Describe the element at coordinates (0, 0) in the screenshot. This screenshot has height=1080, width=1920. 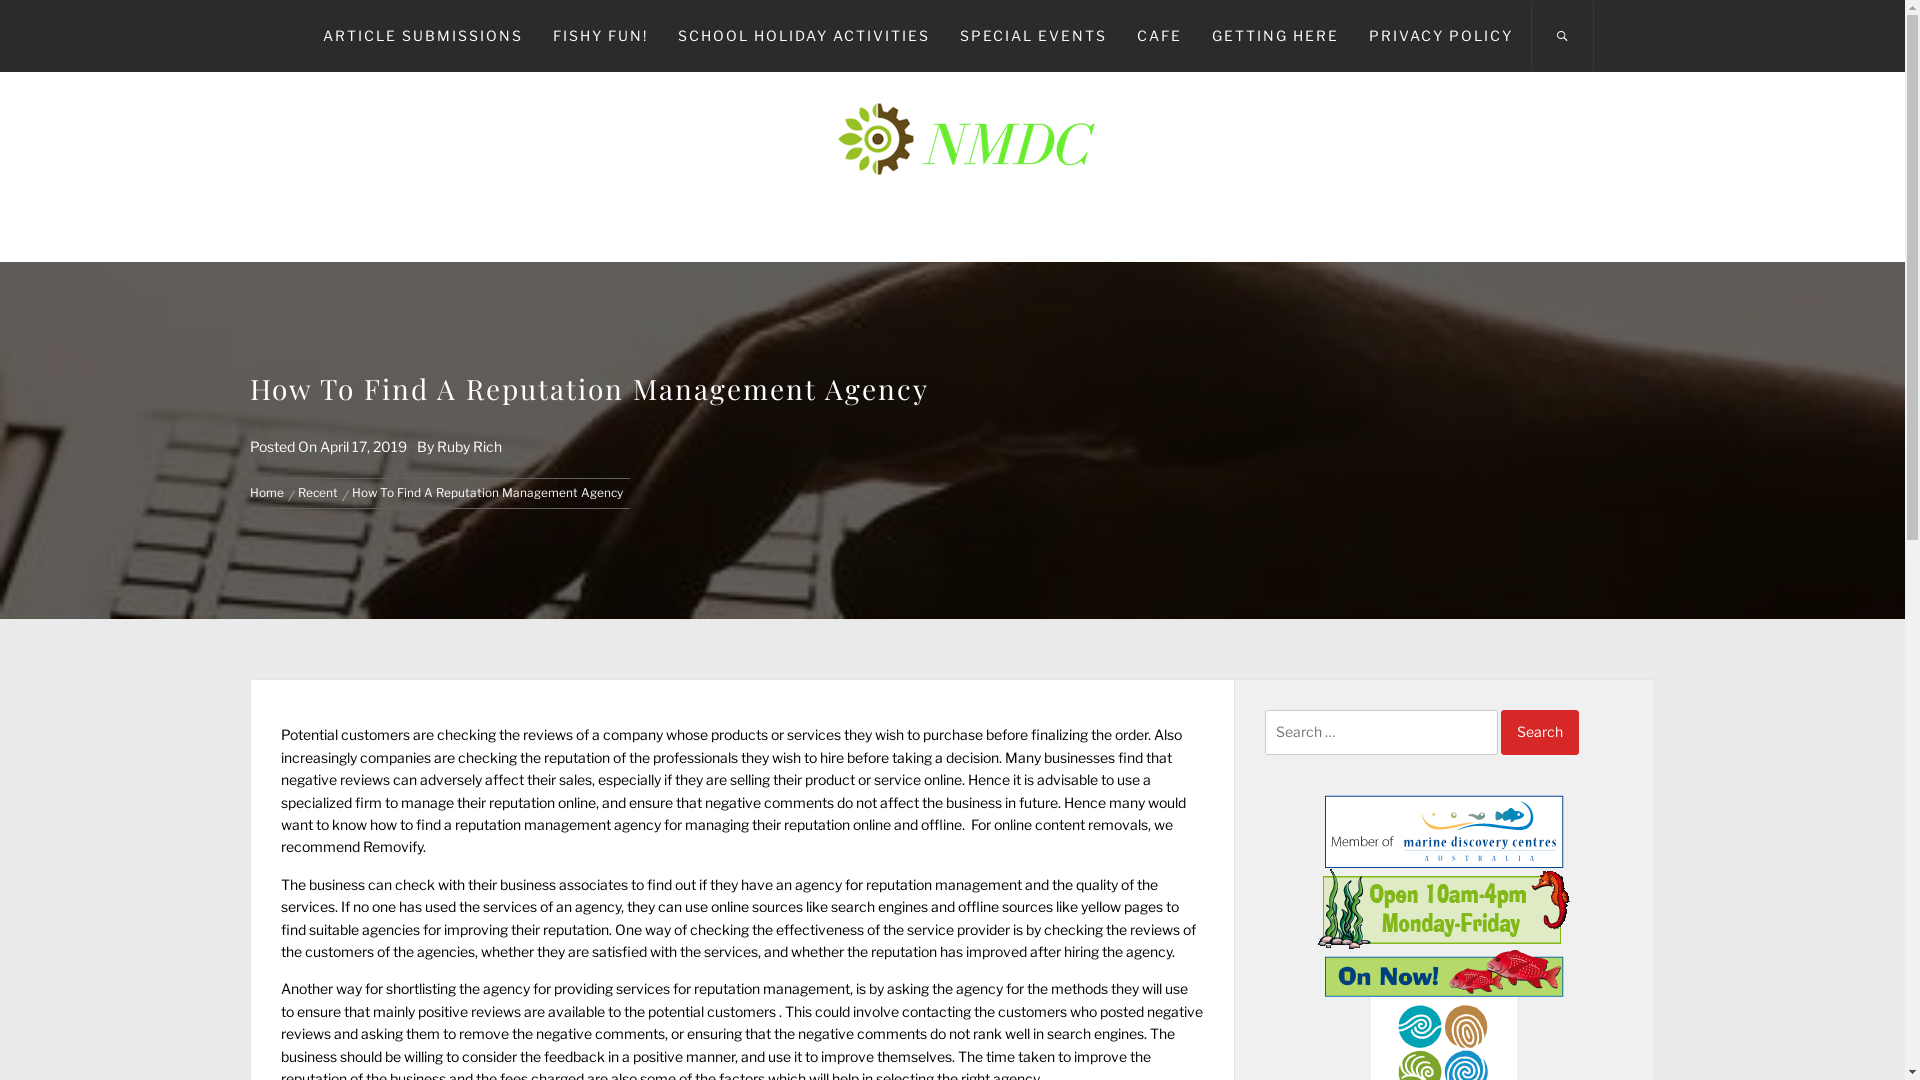
I see `Skip to content` at that location.